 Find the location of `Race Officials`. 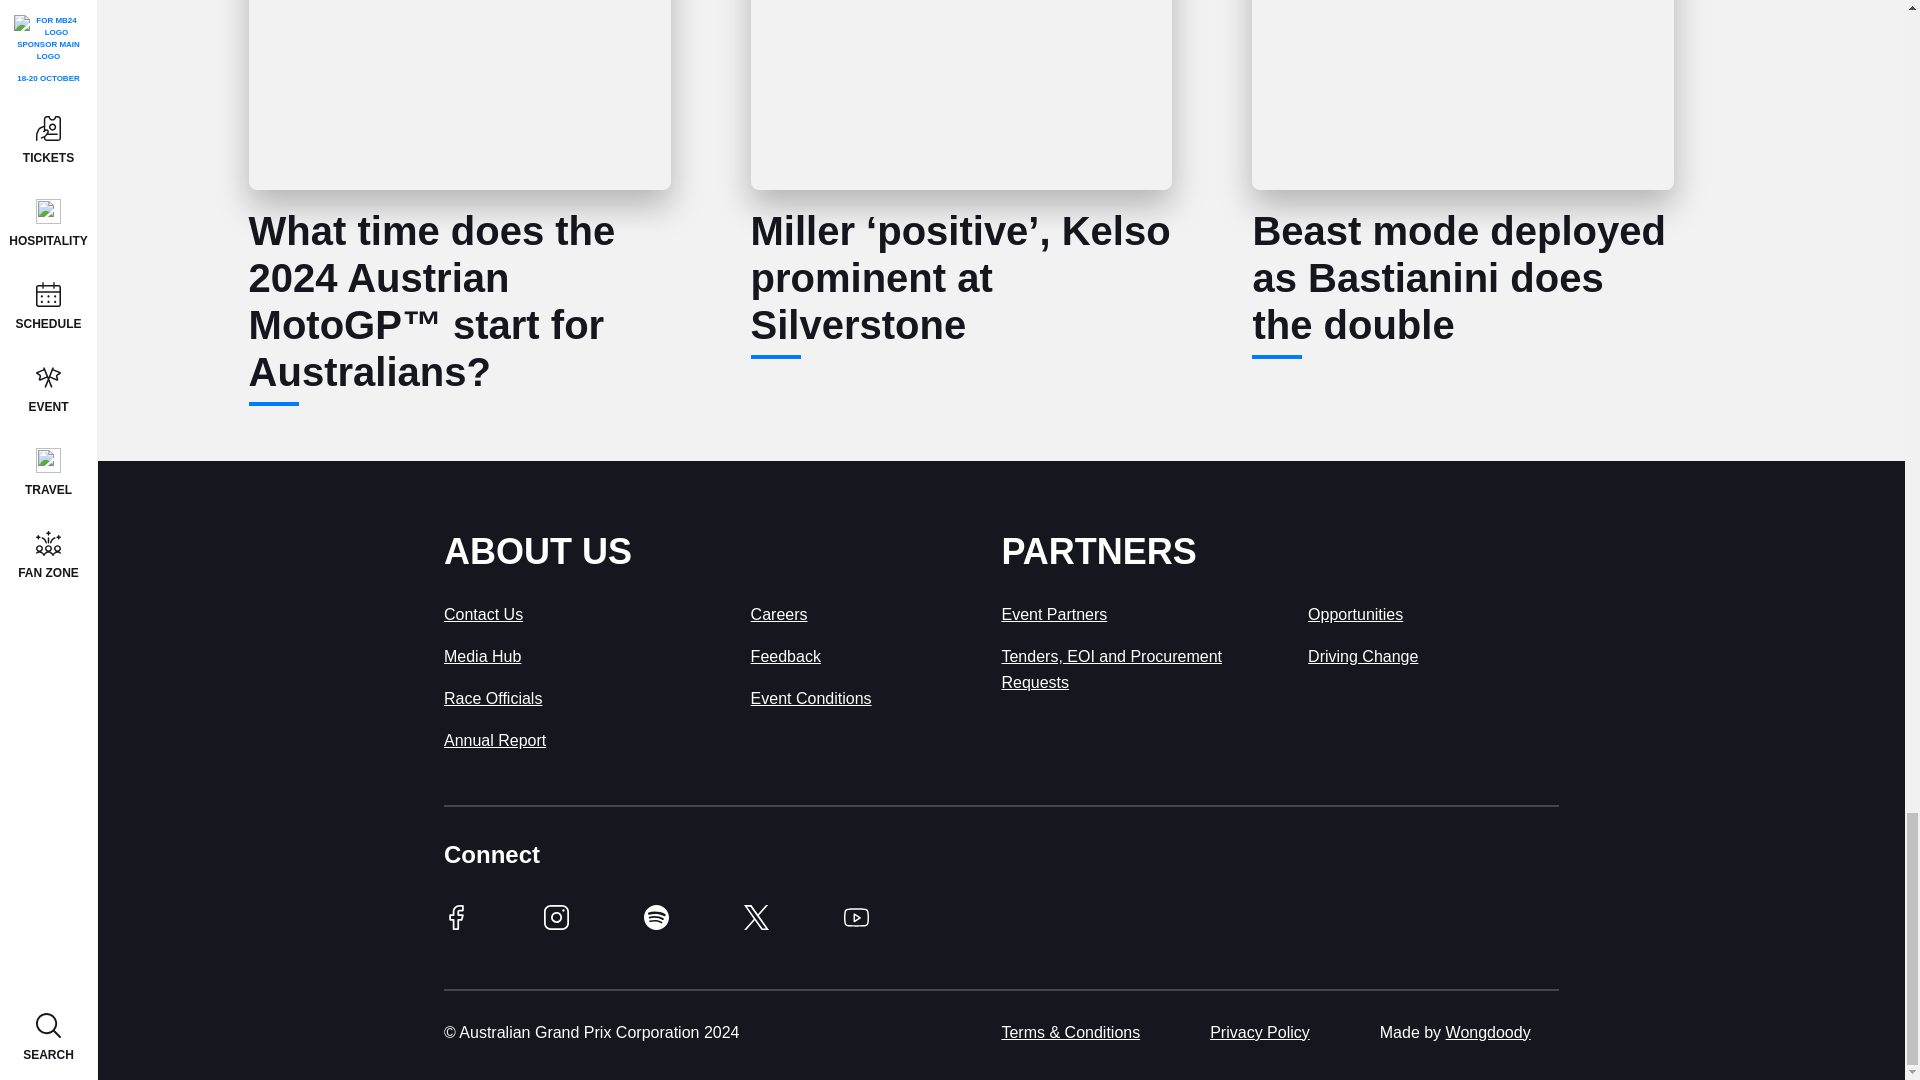

Race Officials is located at coordinates (492, 698).